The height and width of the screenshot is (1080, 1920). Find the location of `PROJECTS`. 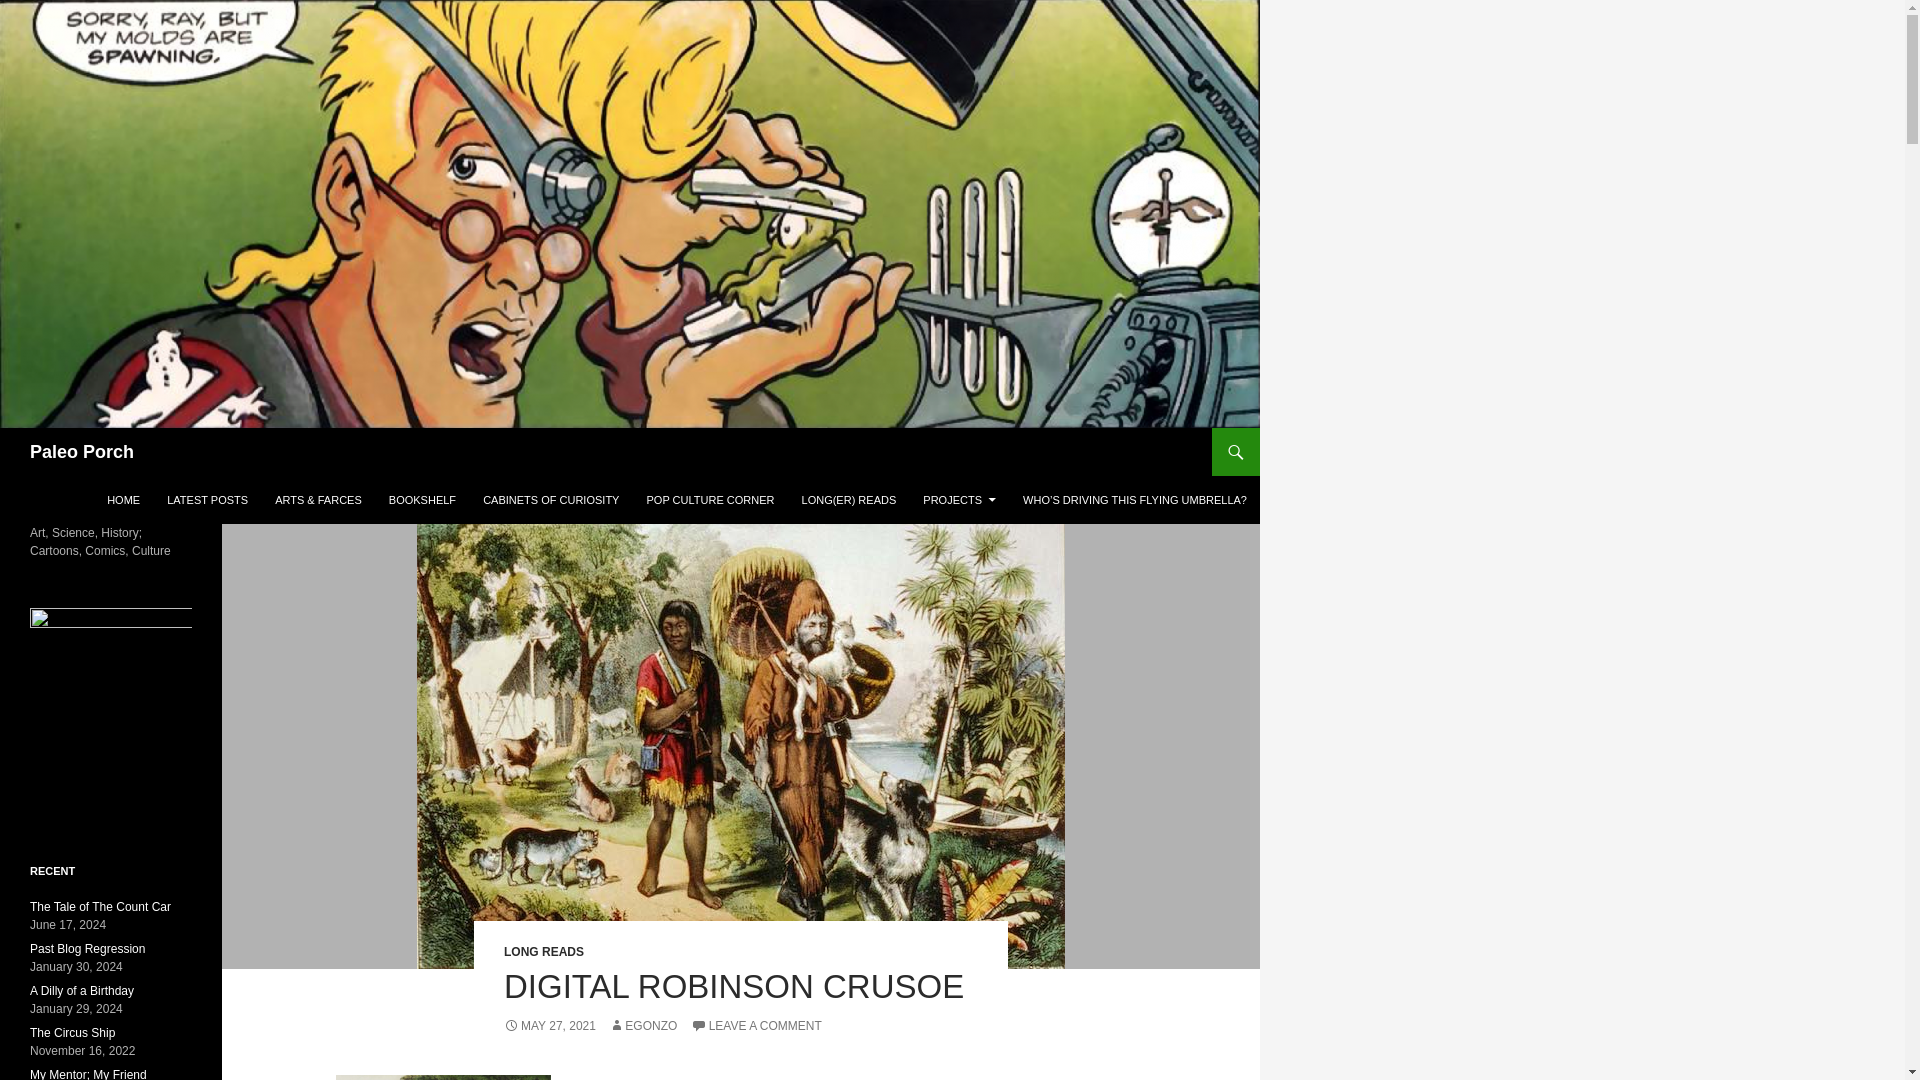

PROJECTS is located at coordinates (959, 500).